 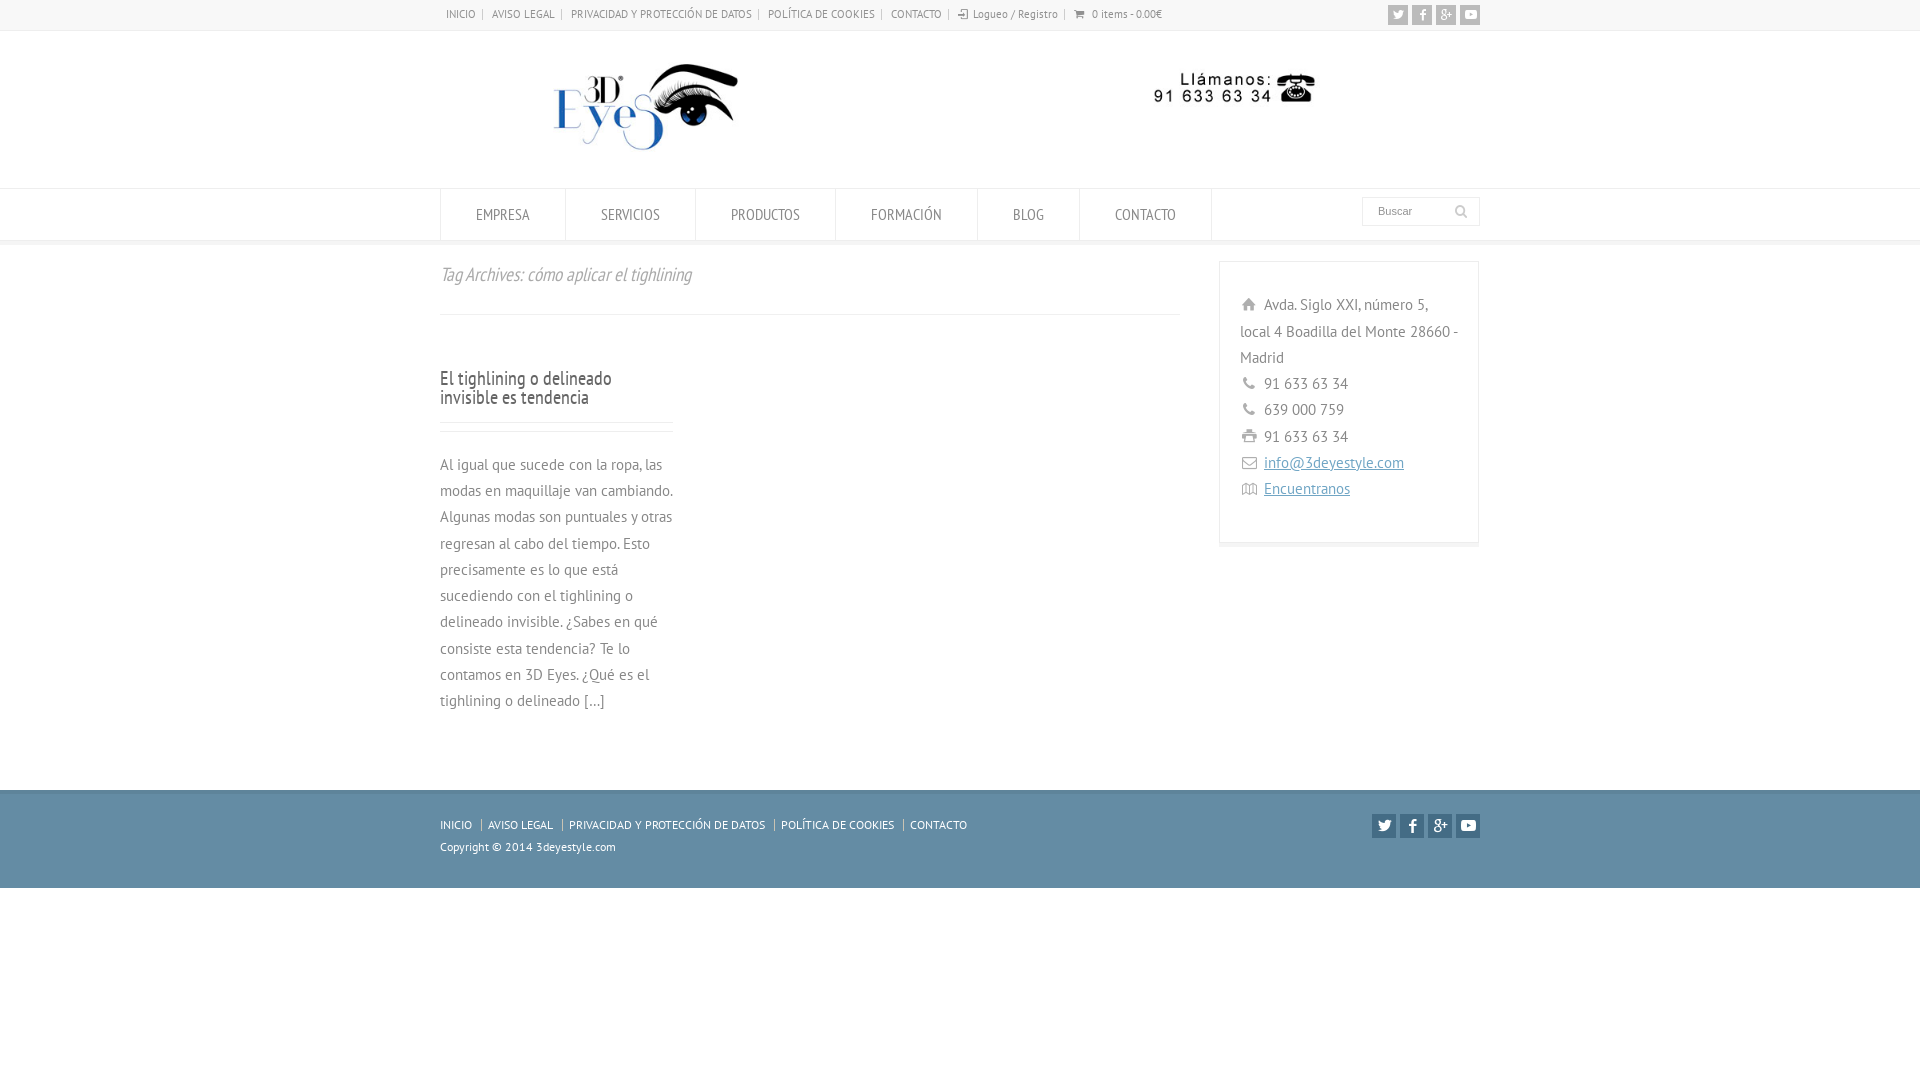 What do you see at coordinates (938, 824) in the screenshot?
I see `CONTACTO` at bounding box center [938, 824].